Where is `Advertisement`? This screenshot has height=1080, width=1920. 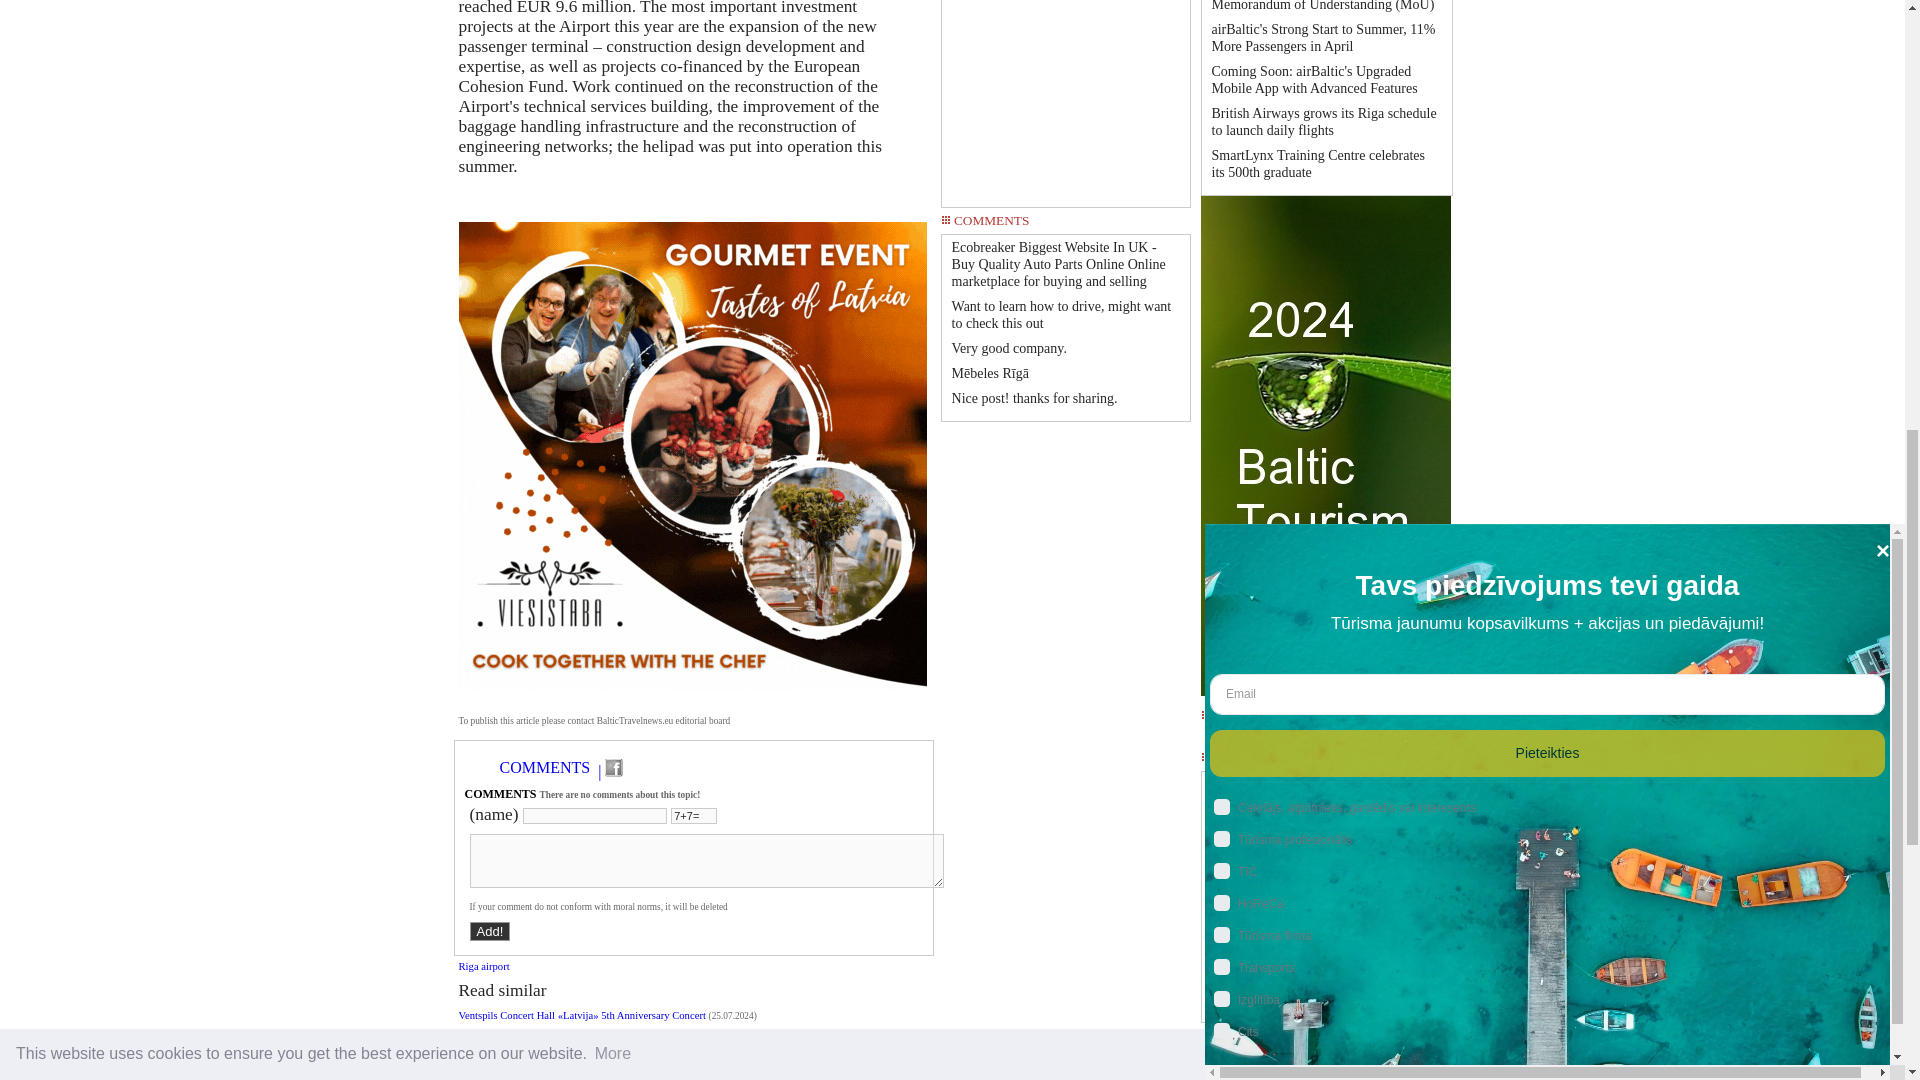 Advertisement is located at coordinates (1065, 96).